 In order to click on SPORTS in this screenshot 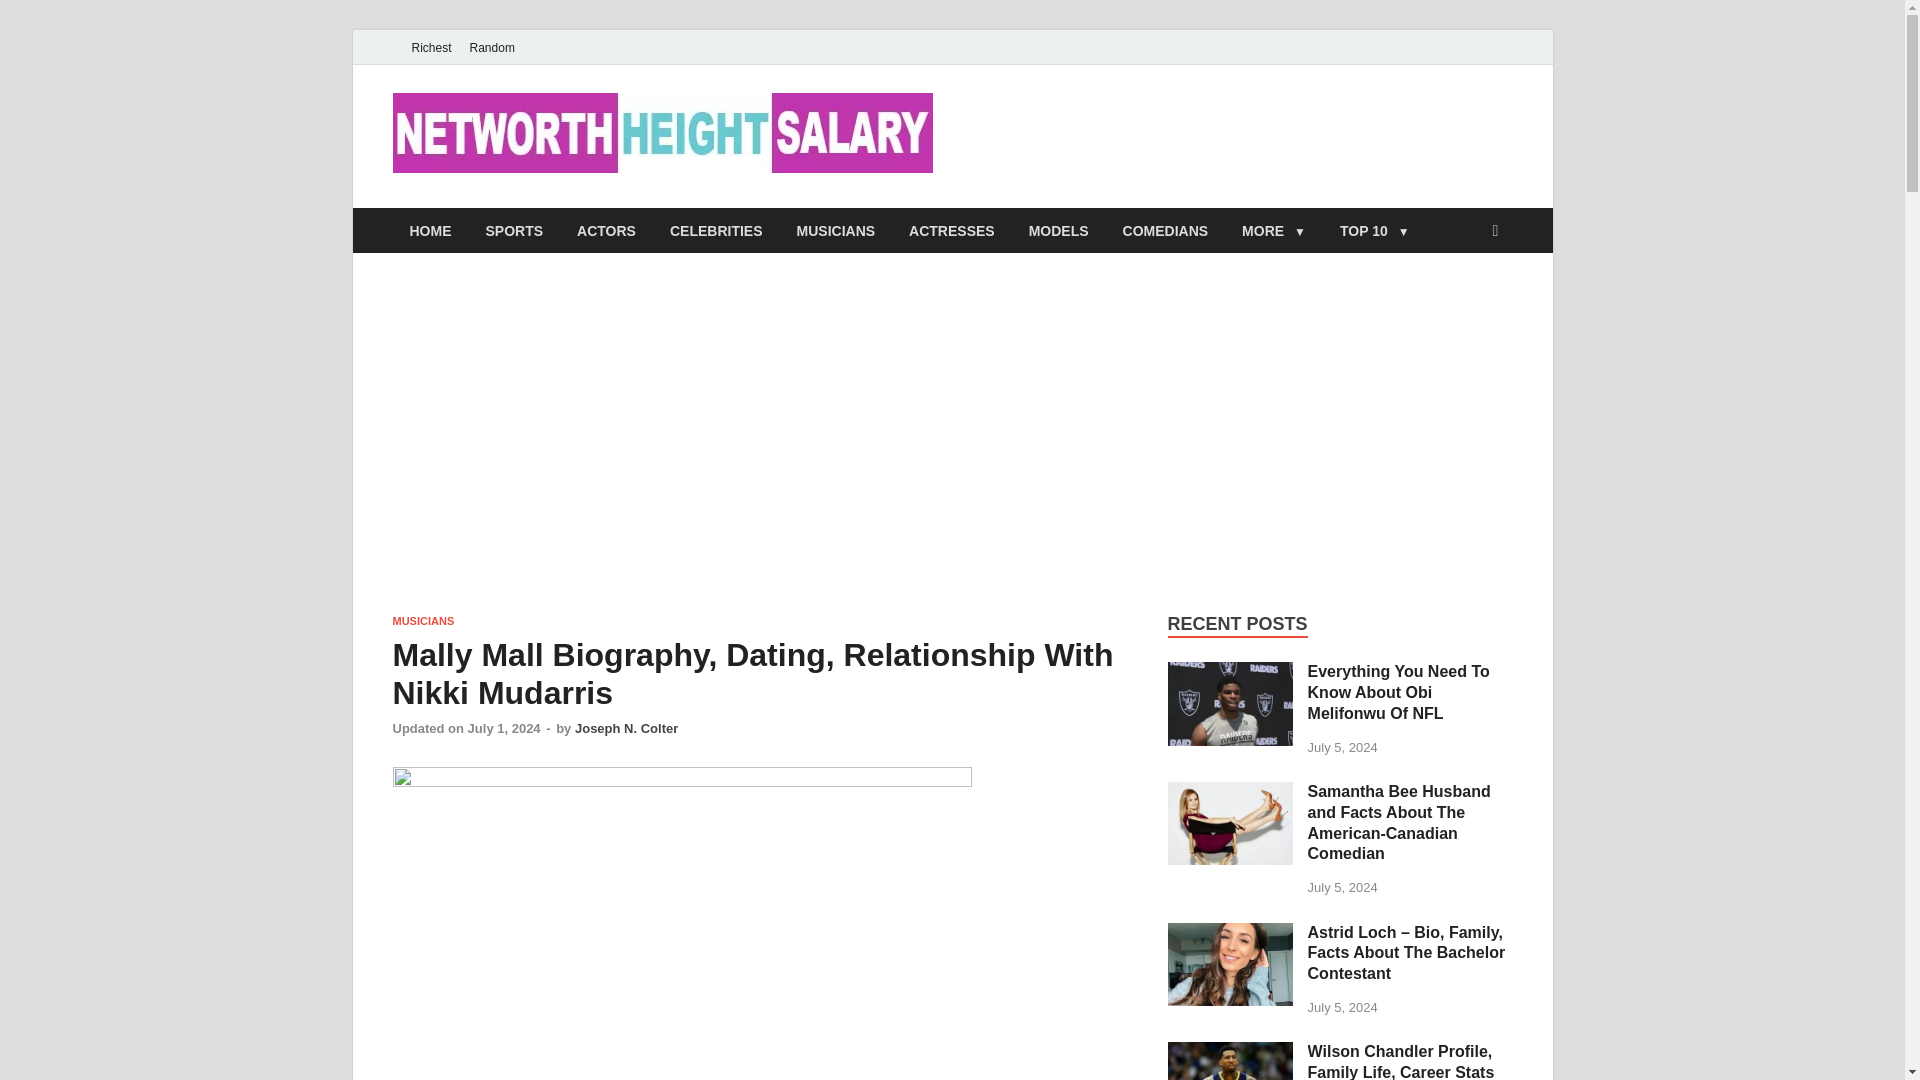, I will do `click(514, 230)`.